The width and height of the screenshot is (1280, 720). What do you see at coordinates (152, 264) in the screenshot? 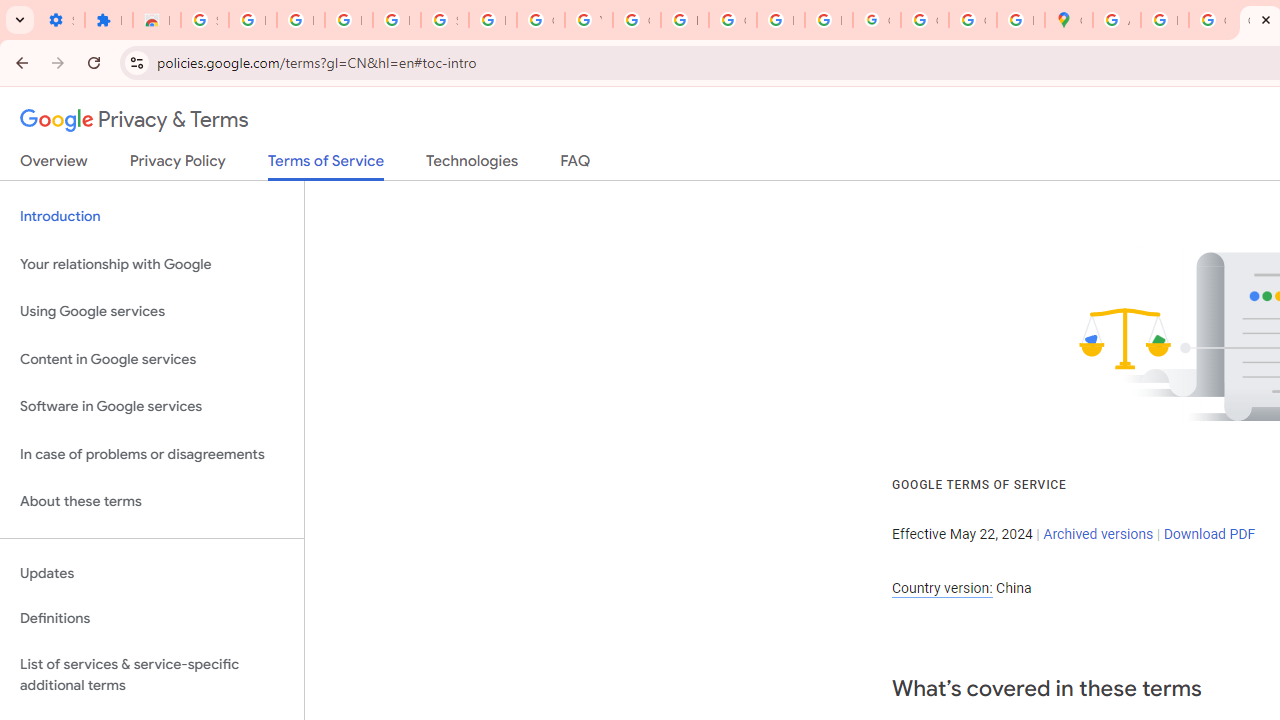
I see `Your relationship with Google` at bounding box center [152, 264].